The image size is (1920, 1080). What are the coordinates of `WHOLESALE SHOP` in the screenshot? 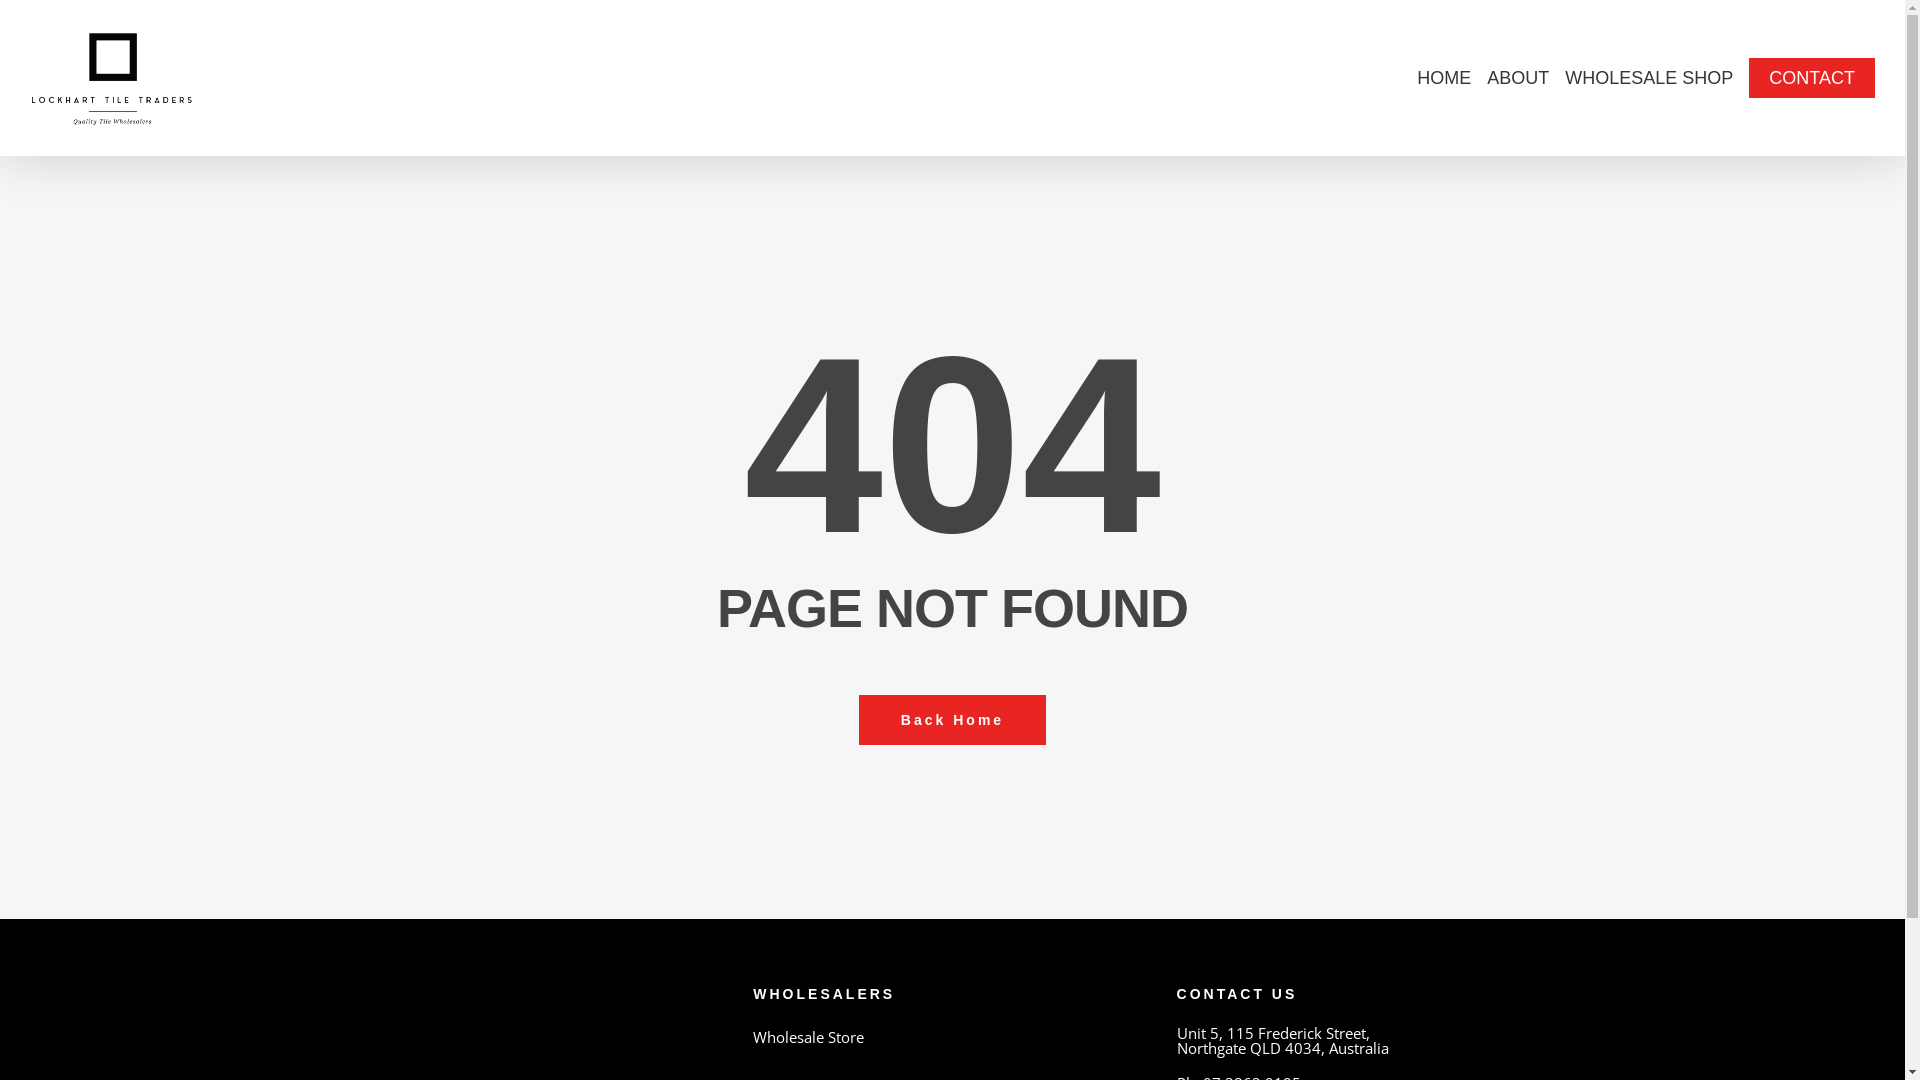 It's located at (1649, 78).